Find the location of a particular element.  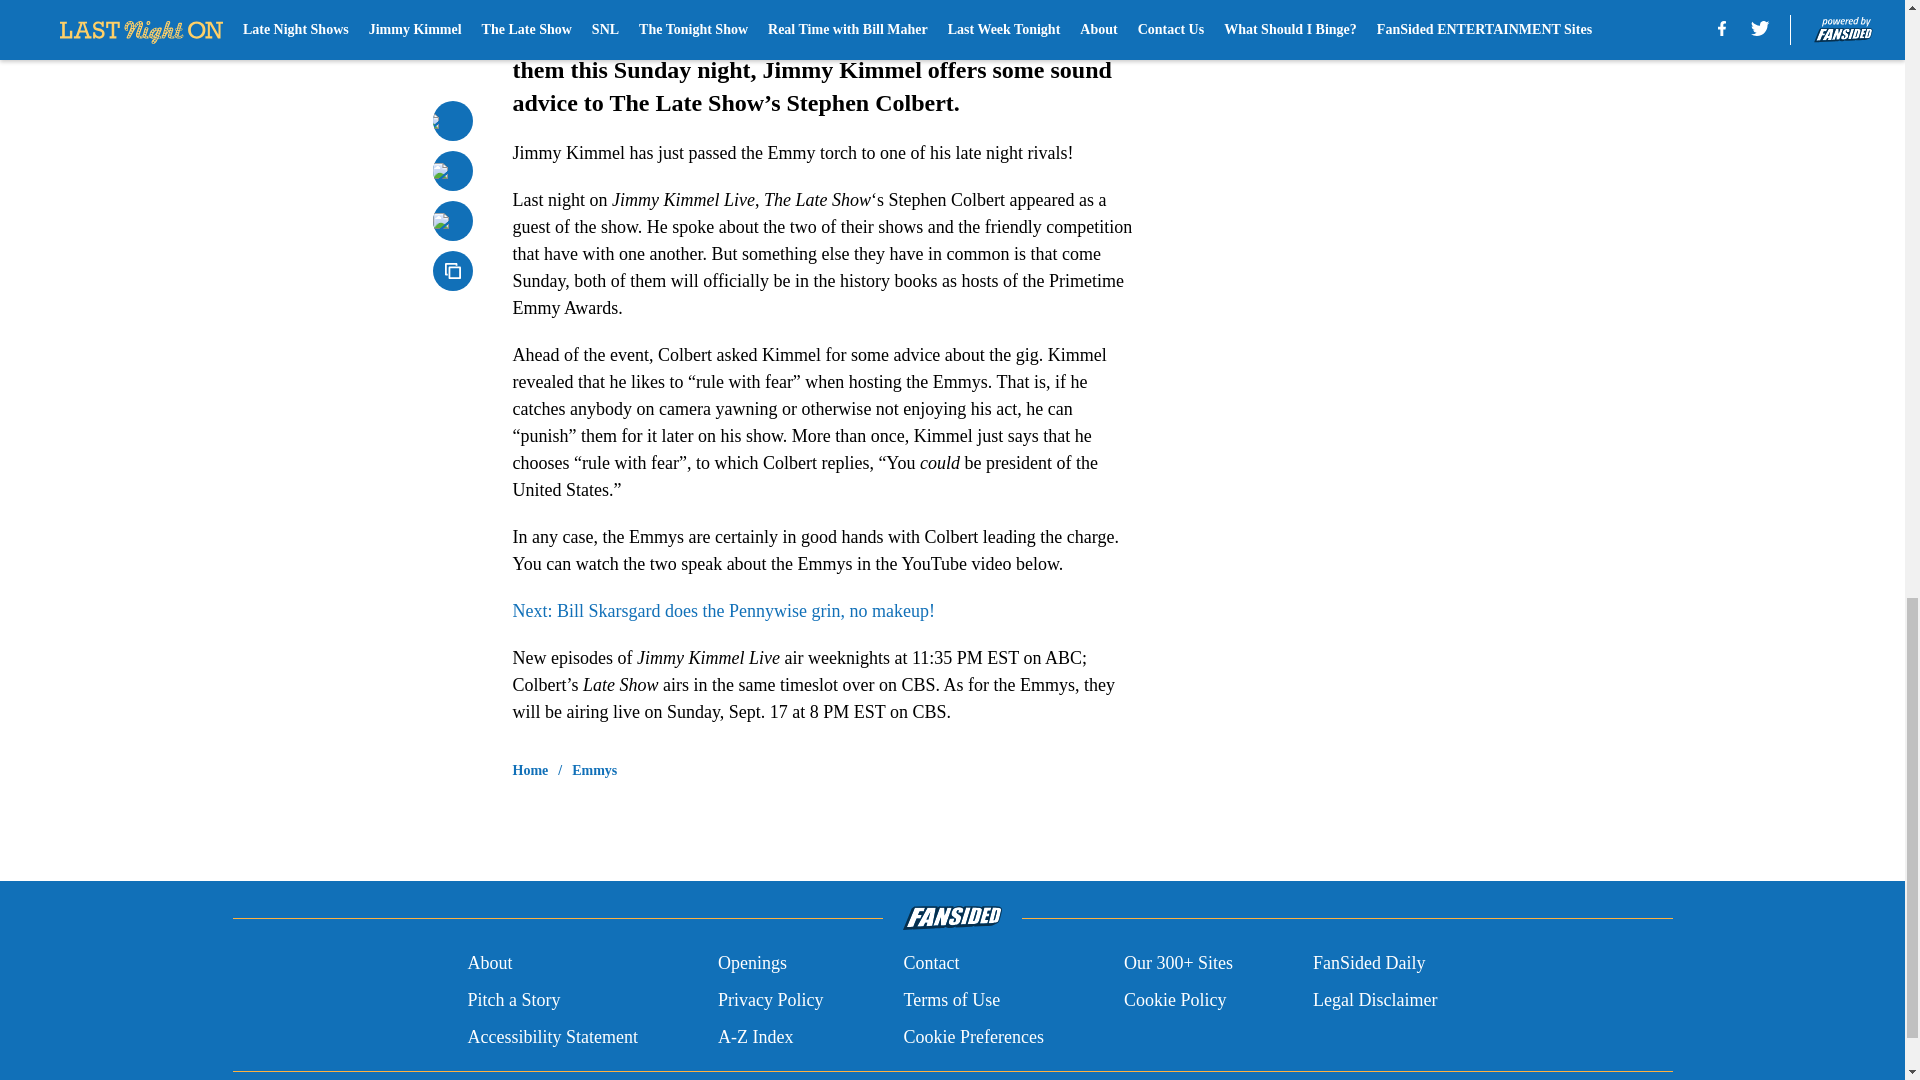

Next: Bill Skarsgard does the Pennywise grin, no makeup! is located at coordinates (722, 610).